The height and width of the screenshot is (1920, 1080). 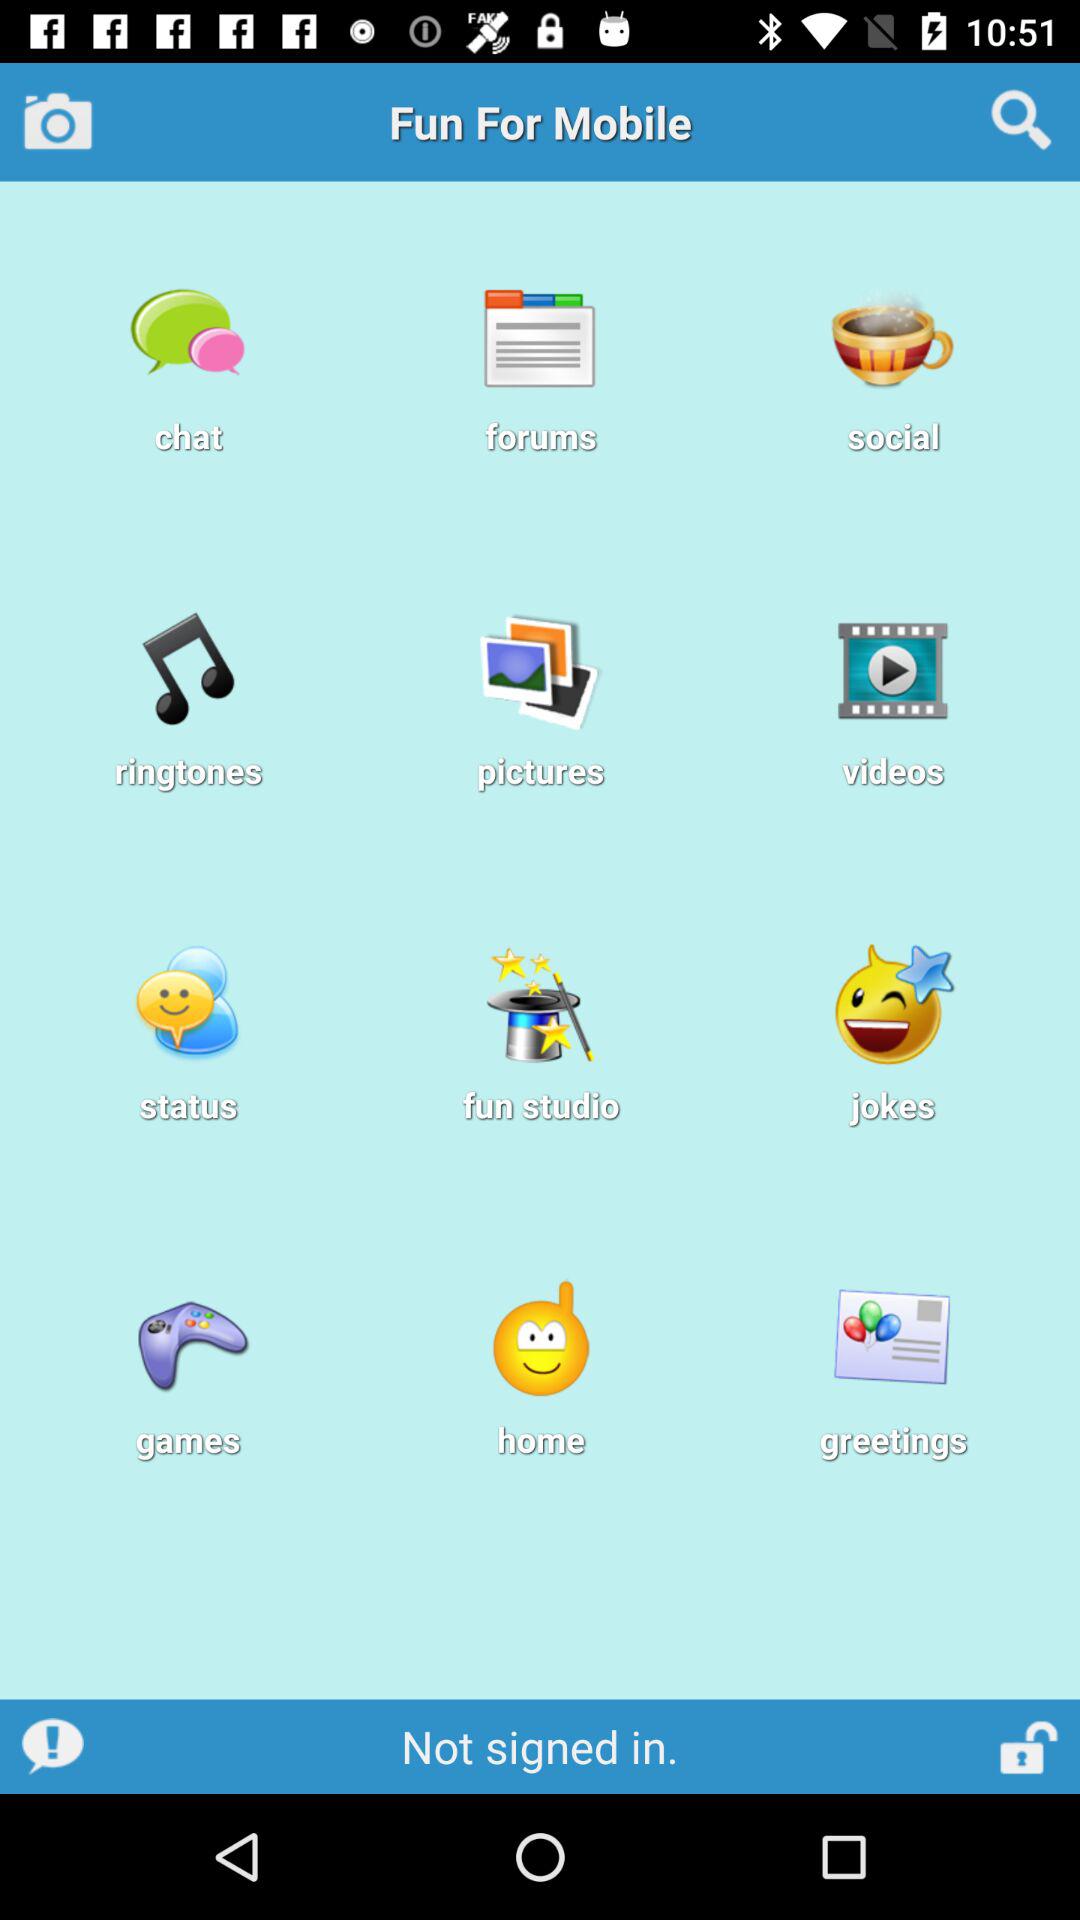 What do you see at coordinates (58, 121) in the screenshot?
I see `camera` at bounding box center [58, 121].